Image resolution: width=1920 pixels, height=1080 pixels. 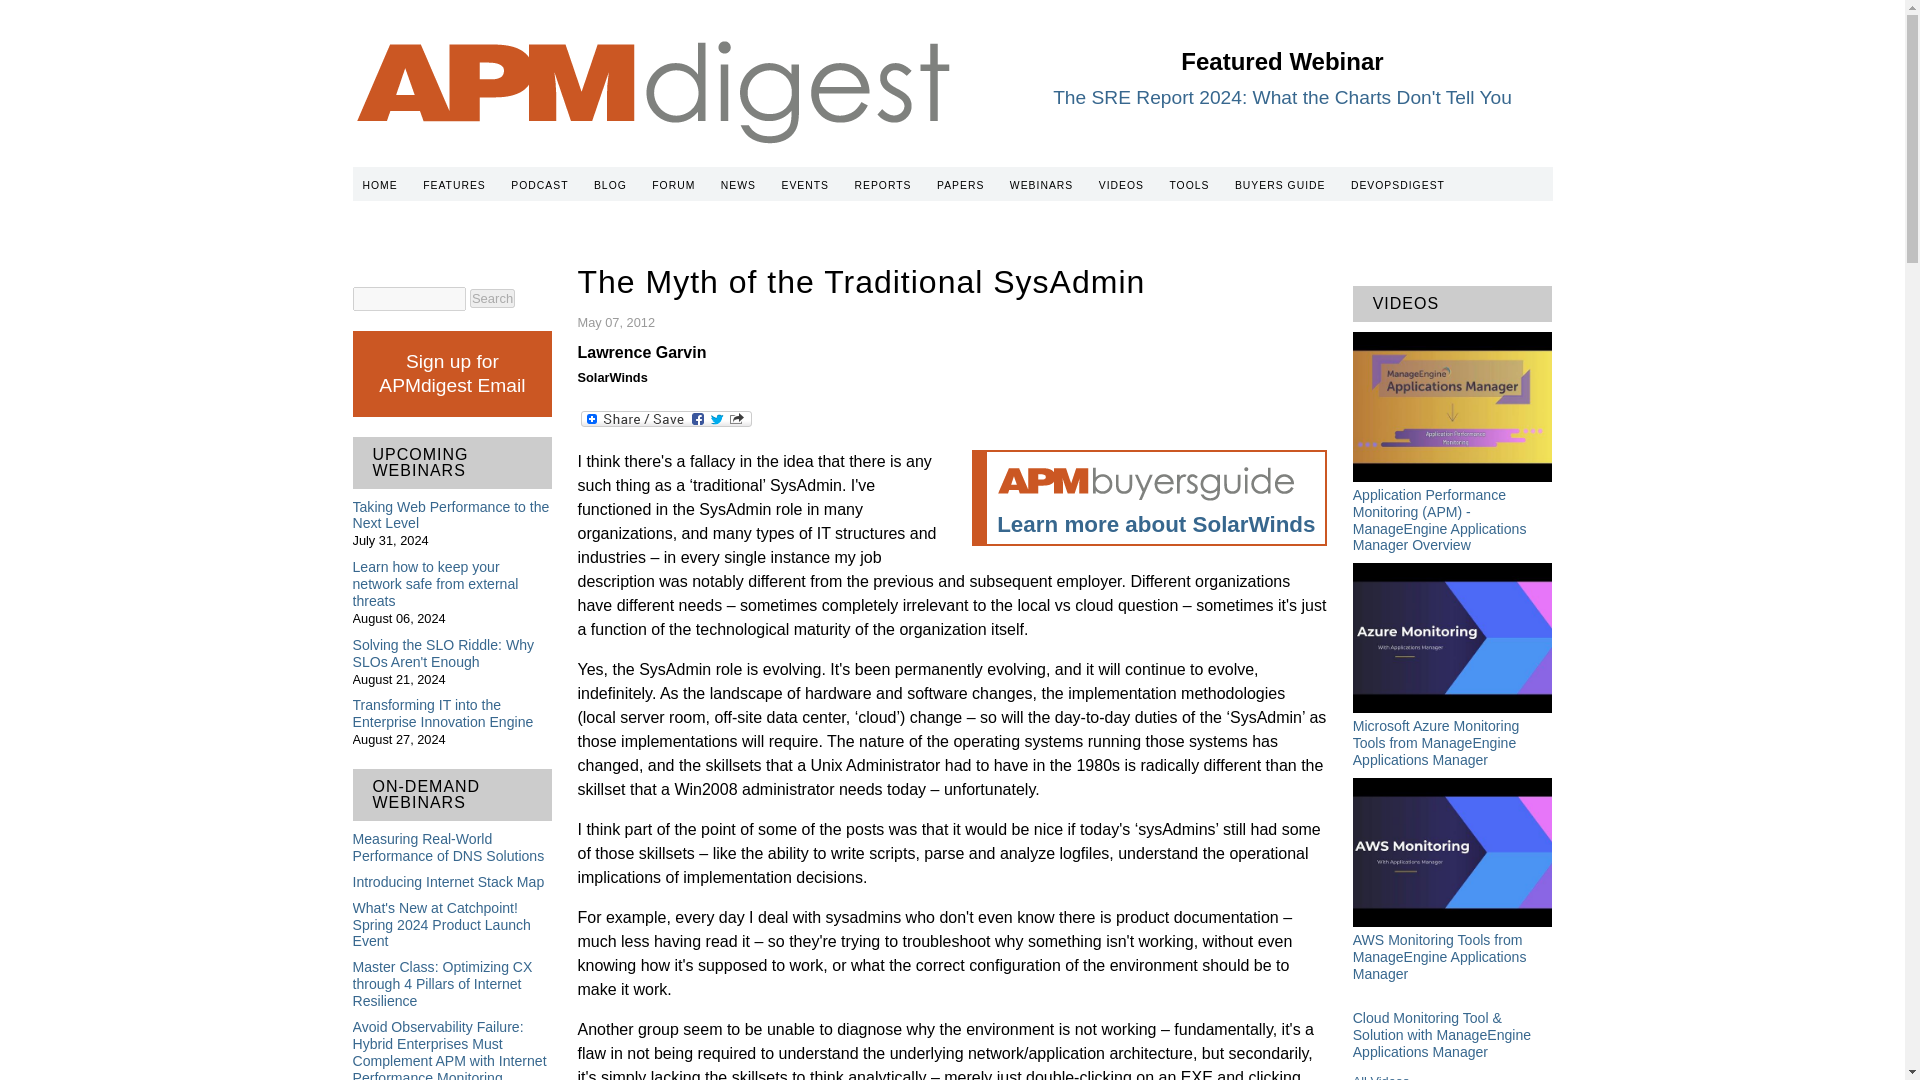 What do you see at coordinates (652, 154) in the screenshot?
I see `Home` at bounding box center [652, 154].